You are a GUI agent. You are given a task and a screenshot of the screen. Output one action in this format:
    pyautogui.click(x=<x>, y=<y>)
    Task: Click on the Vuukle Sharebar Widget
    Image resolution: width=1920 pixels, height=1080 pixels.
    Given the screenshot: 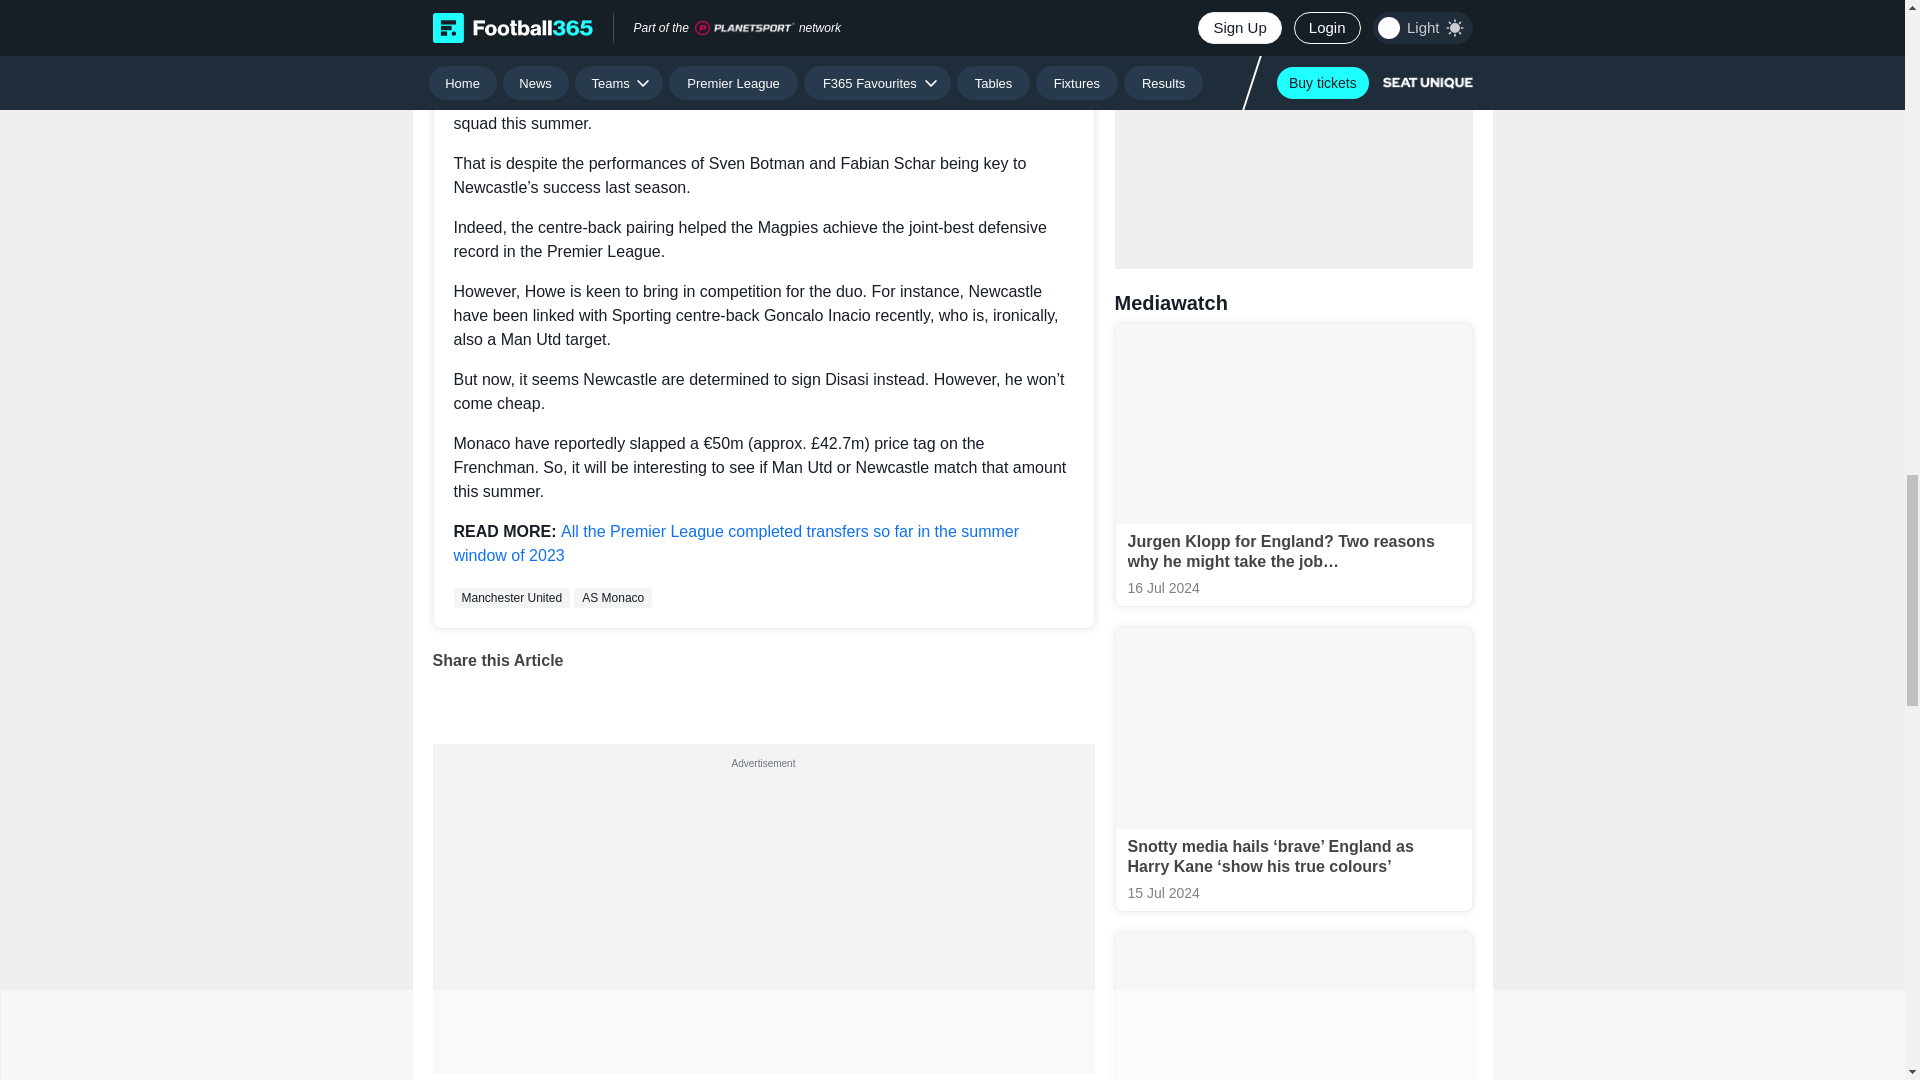 What is the action you would take?
    pyautogui.click(x=763, y=695)
    